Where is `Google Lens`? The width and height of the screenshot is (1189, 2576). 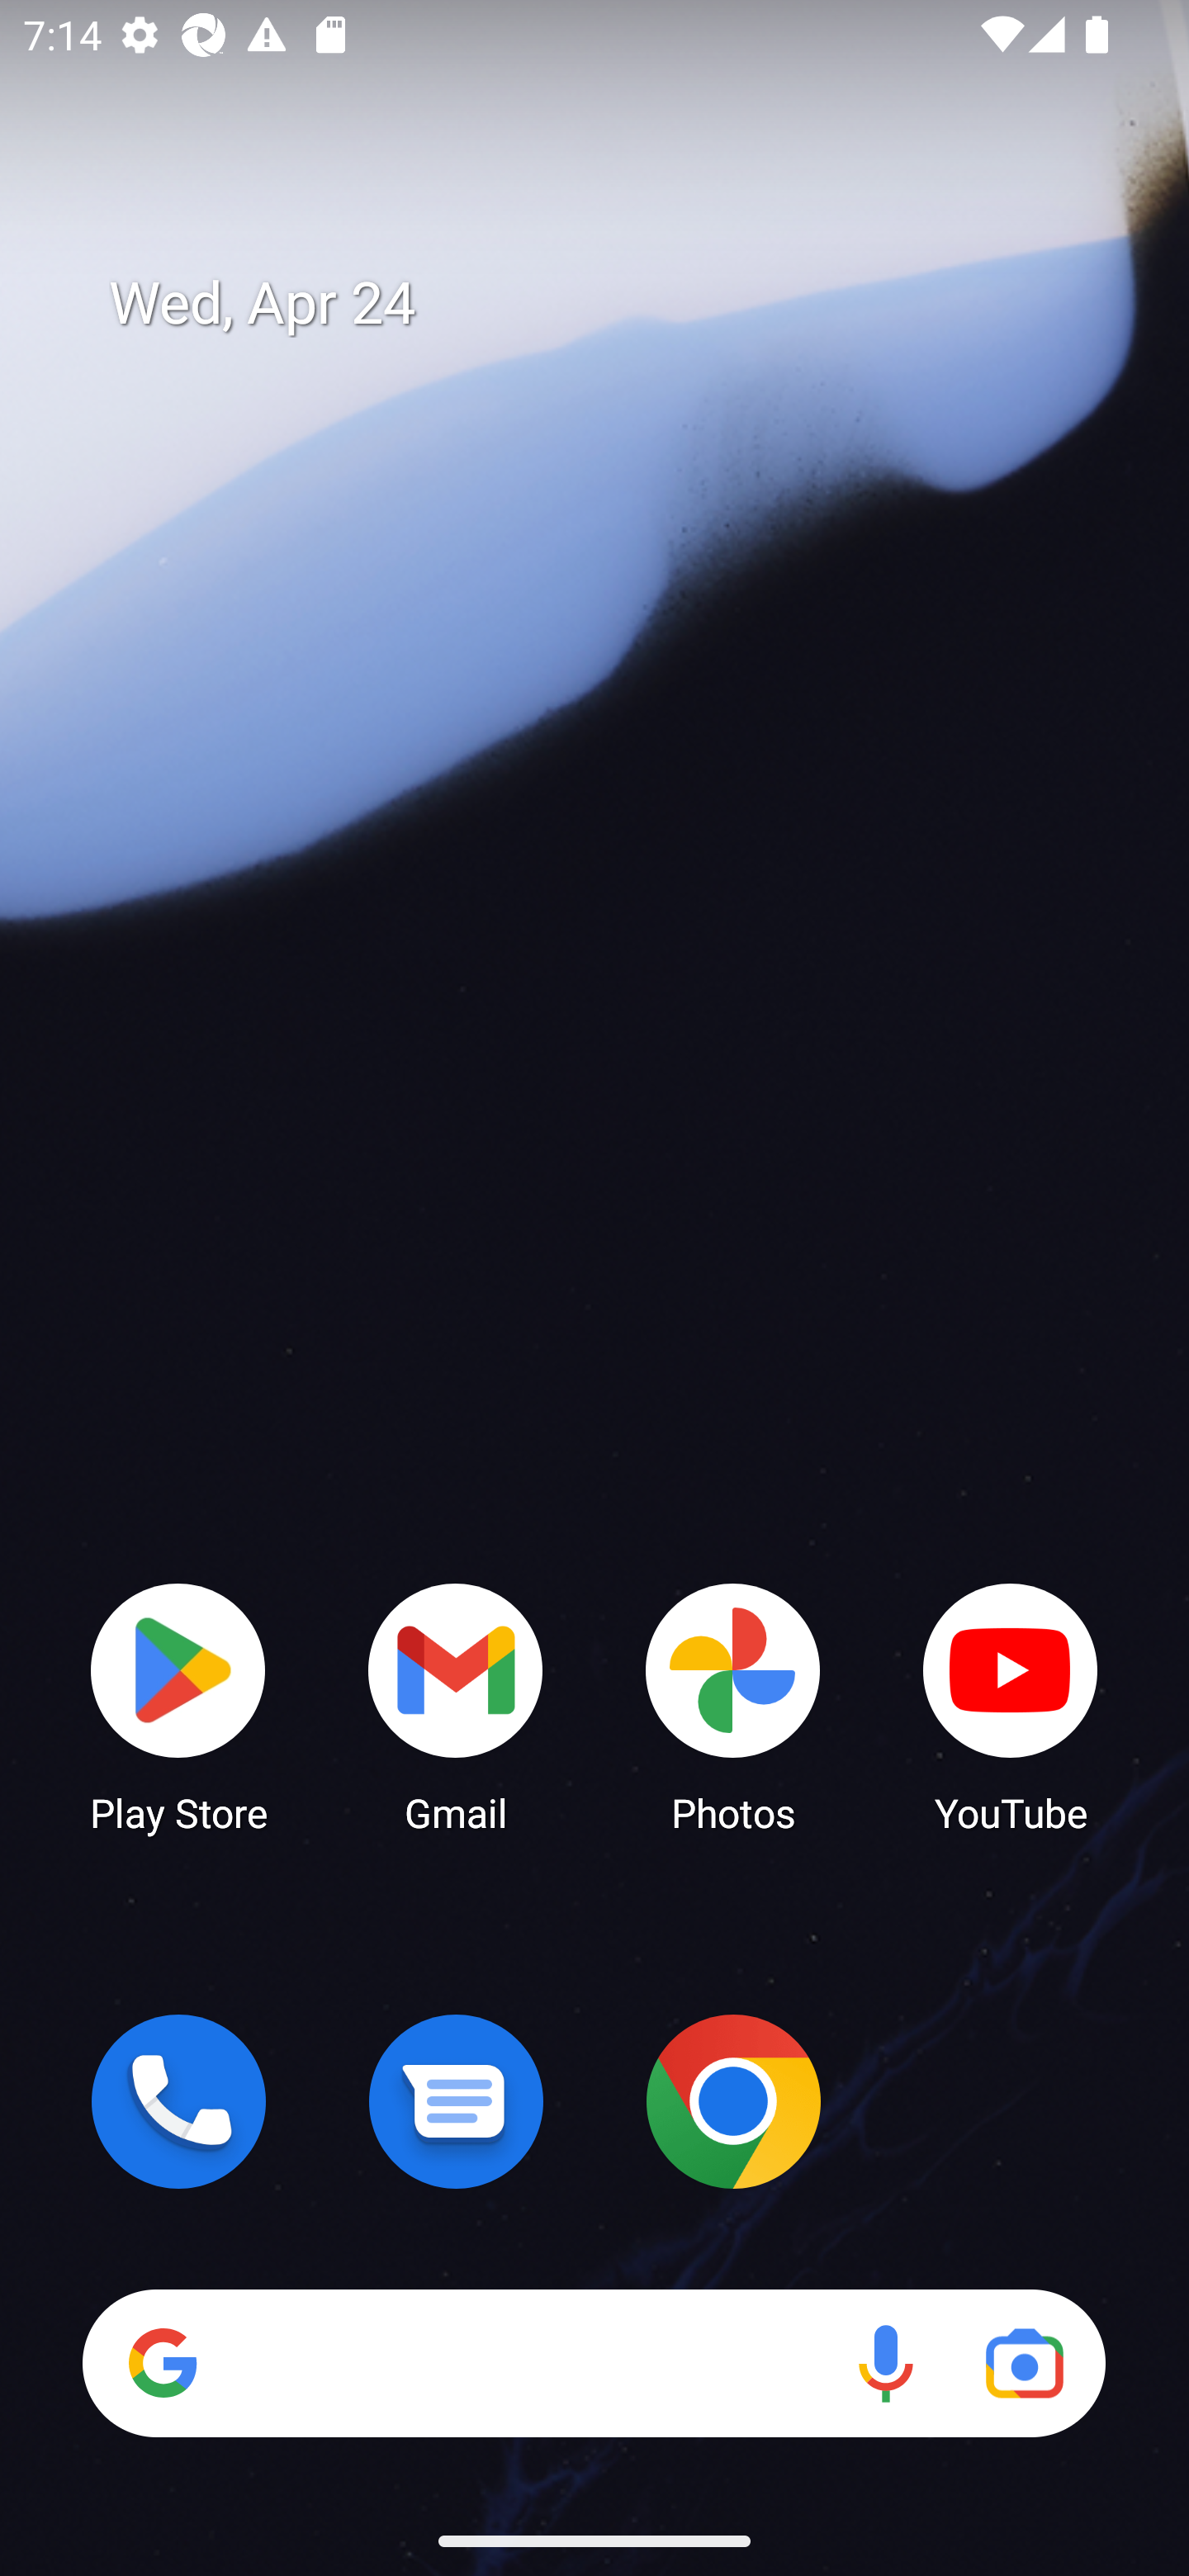
Google Lens is located at coordinates (1024, 2363).